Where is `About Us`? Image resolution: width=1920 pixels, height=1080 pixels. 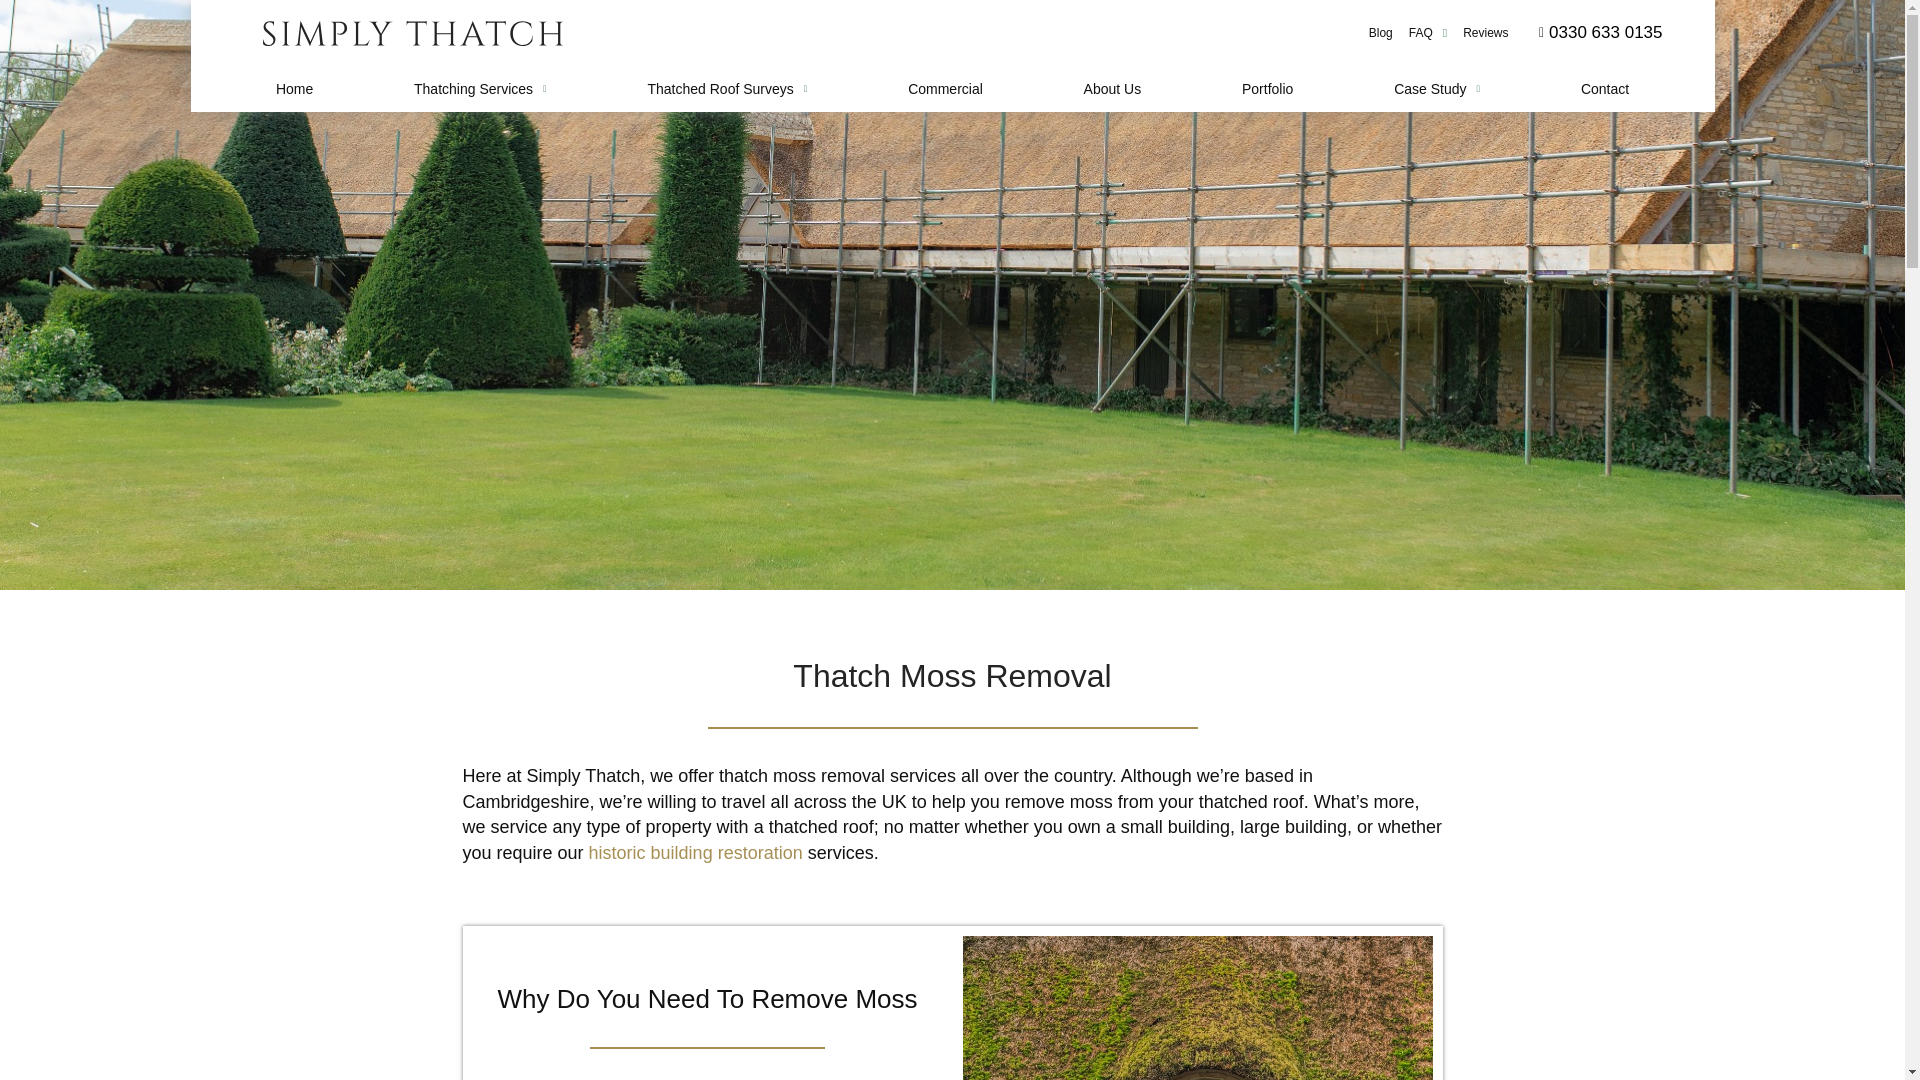 About Us is located at coordinates (1112, 88).